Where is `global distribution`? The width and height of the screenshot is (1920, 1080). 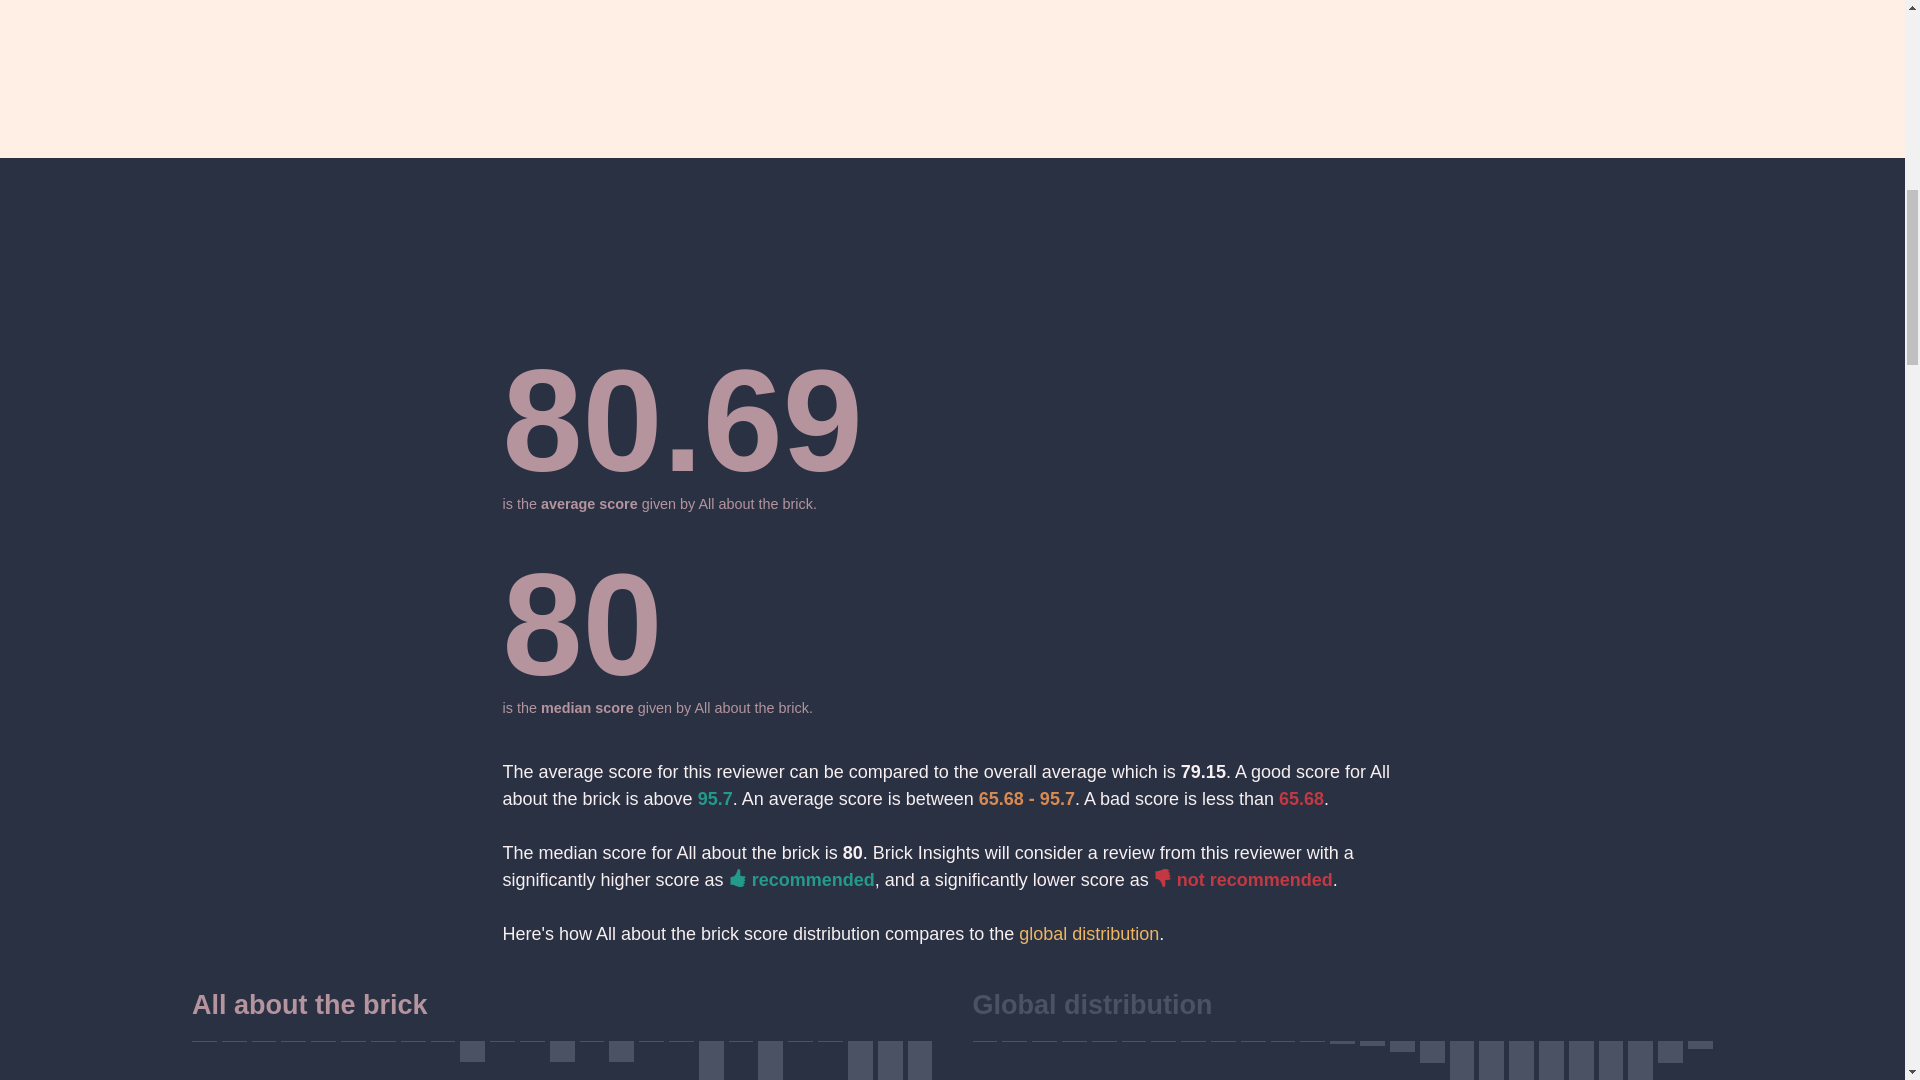 global distribution is located at coordinates (1089, 934).